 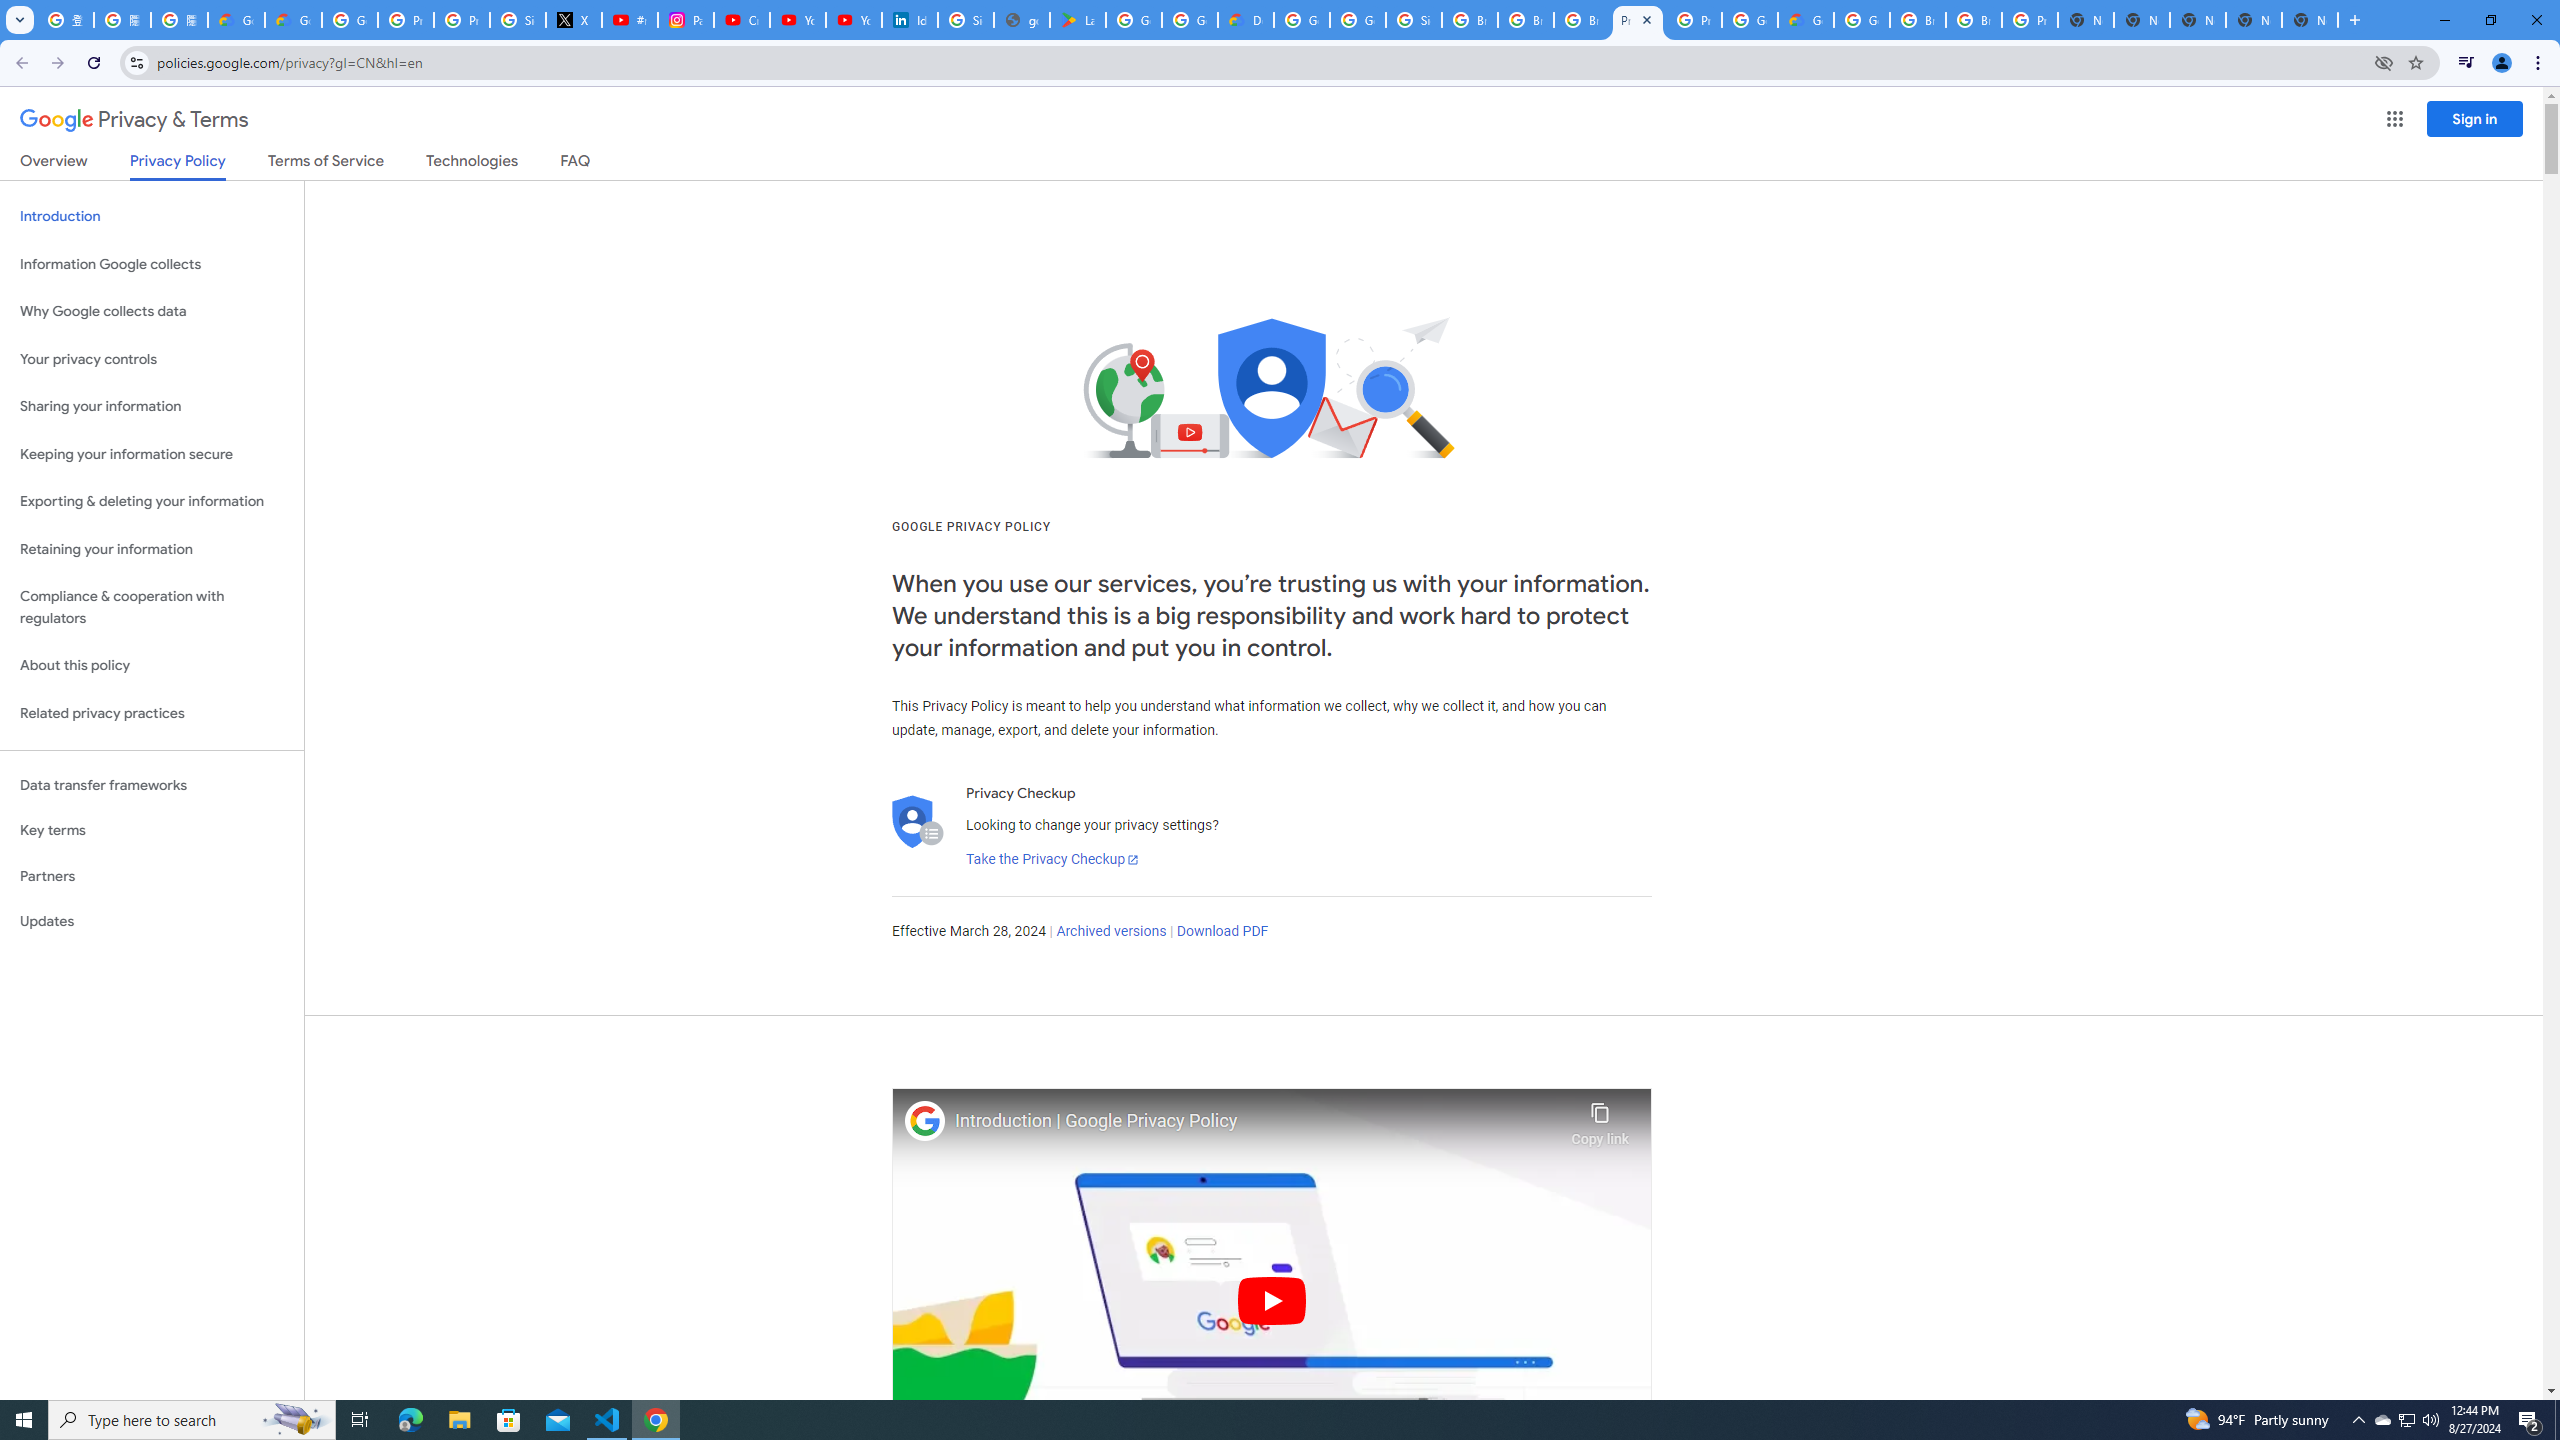 What do you see at coordinates (152, 876) in the screenshot?
I see `Partners` at bounding box center [152, 876].